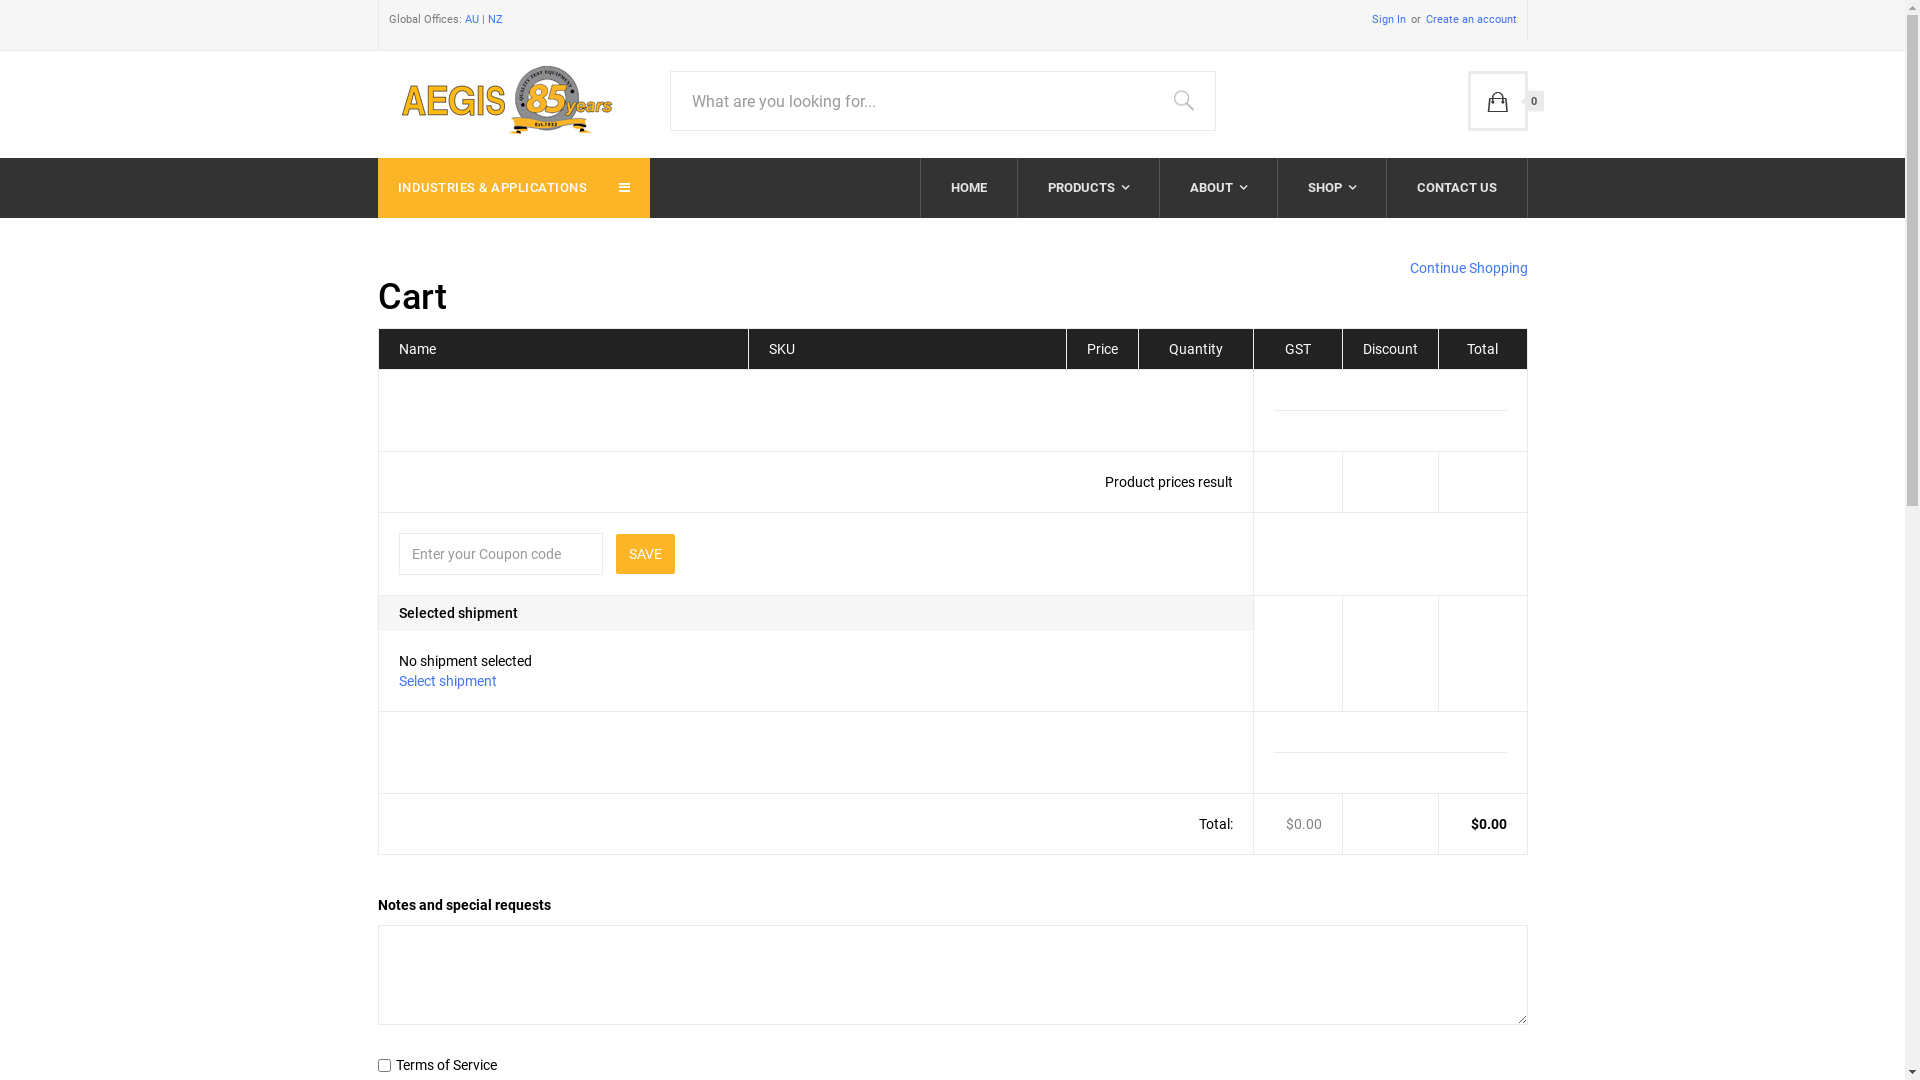 The image size is (1920, 1080). What do you see at coordinates (503, 96) in the screenshot?
I see `Aegis Quality Test Equipment ` at bounding box center [503, 96].